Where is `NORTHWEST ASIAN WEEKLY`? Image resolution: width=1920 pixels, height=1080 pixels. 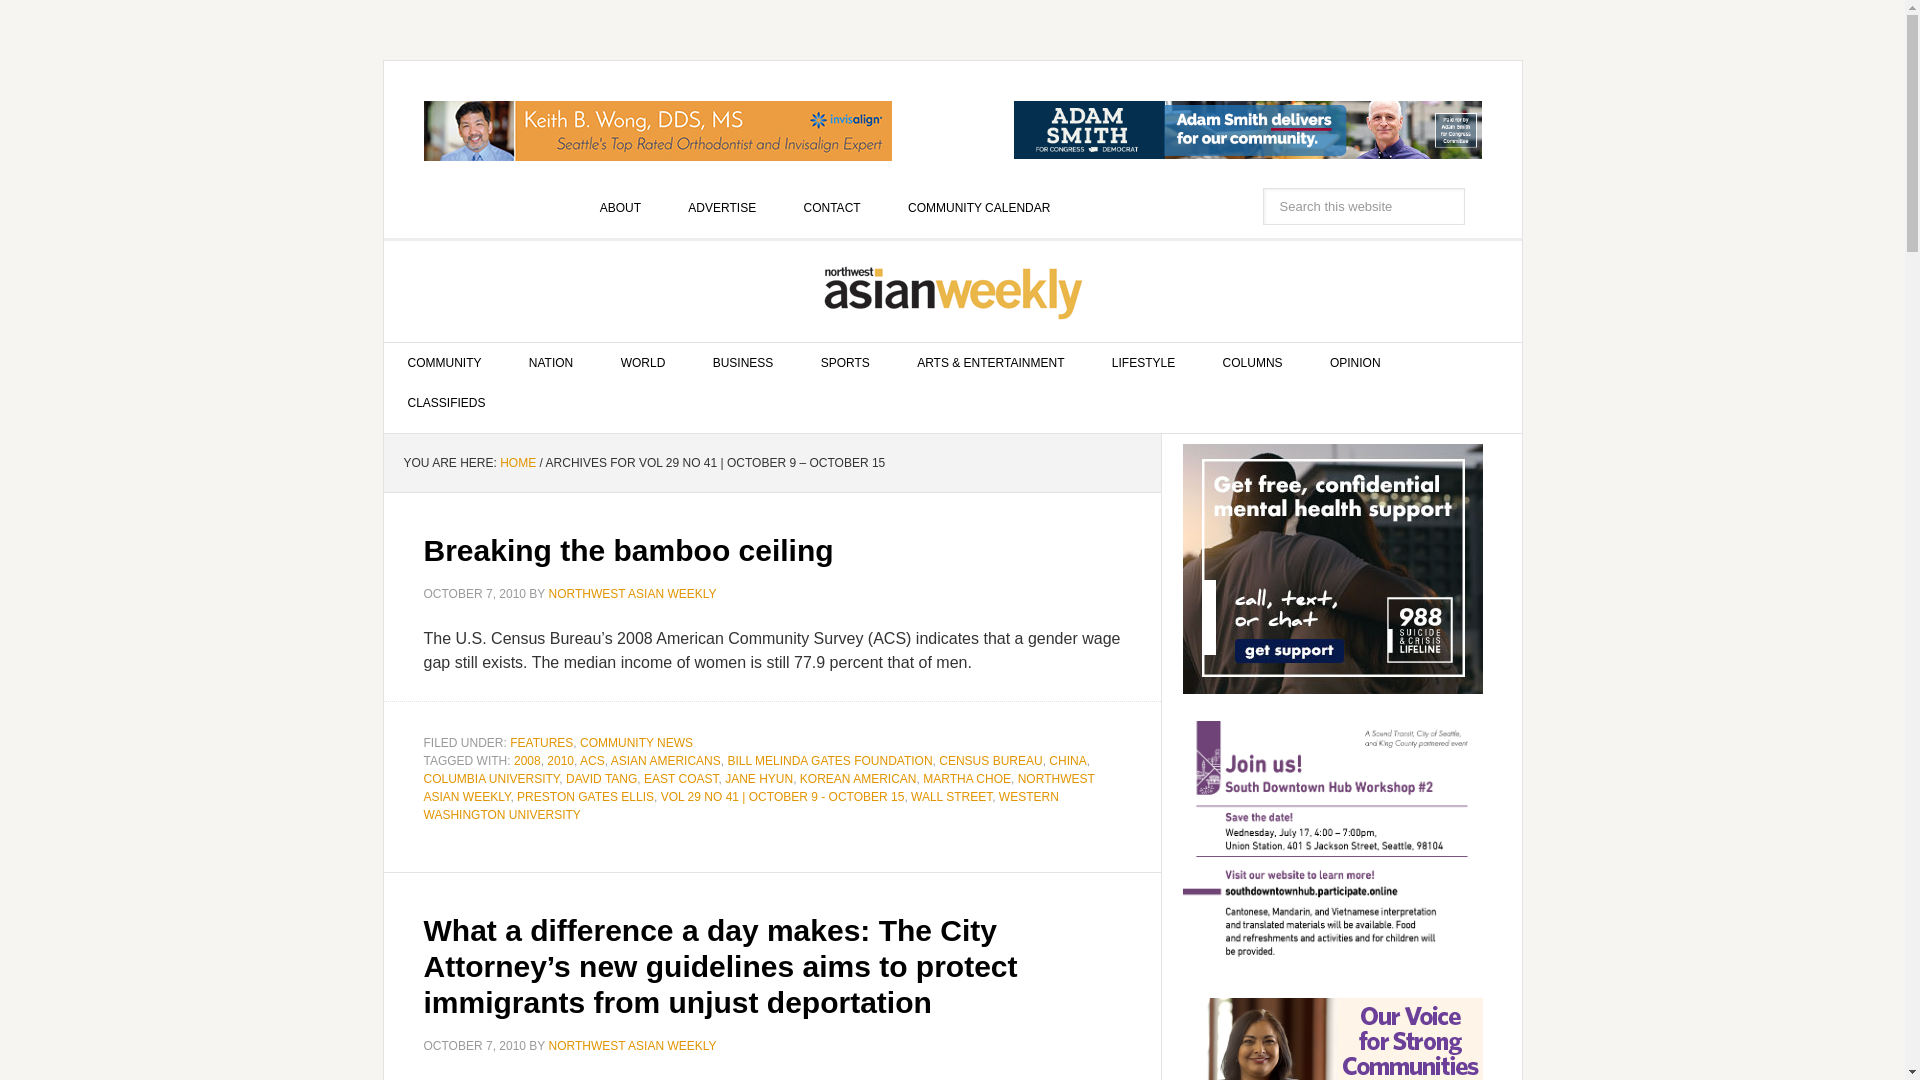
NORTHWEST ASIAN WEEKLY is located at coordinates (632, 594).